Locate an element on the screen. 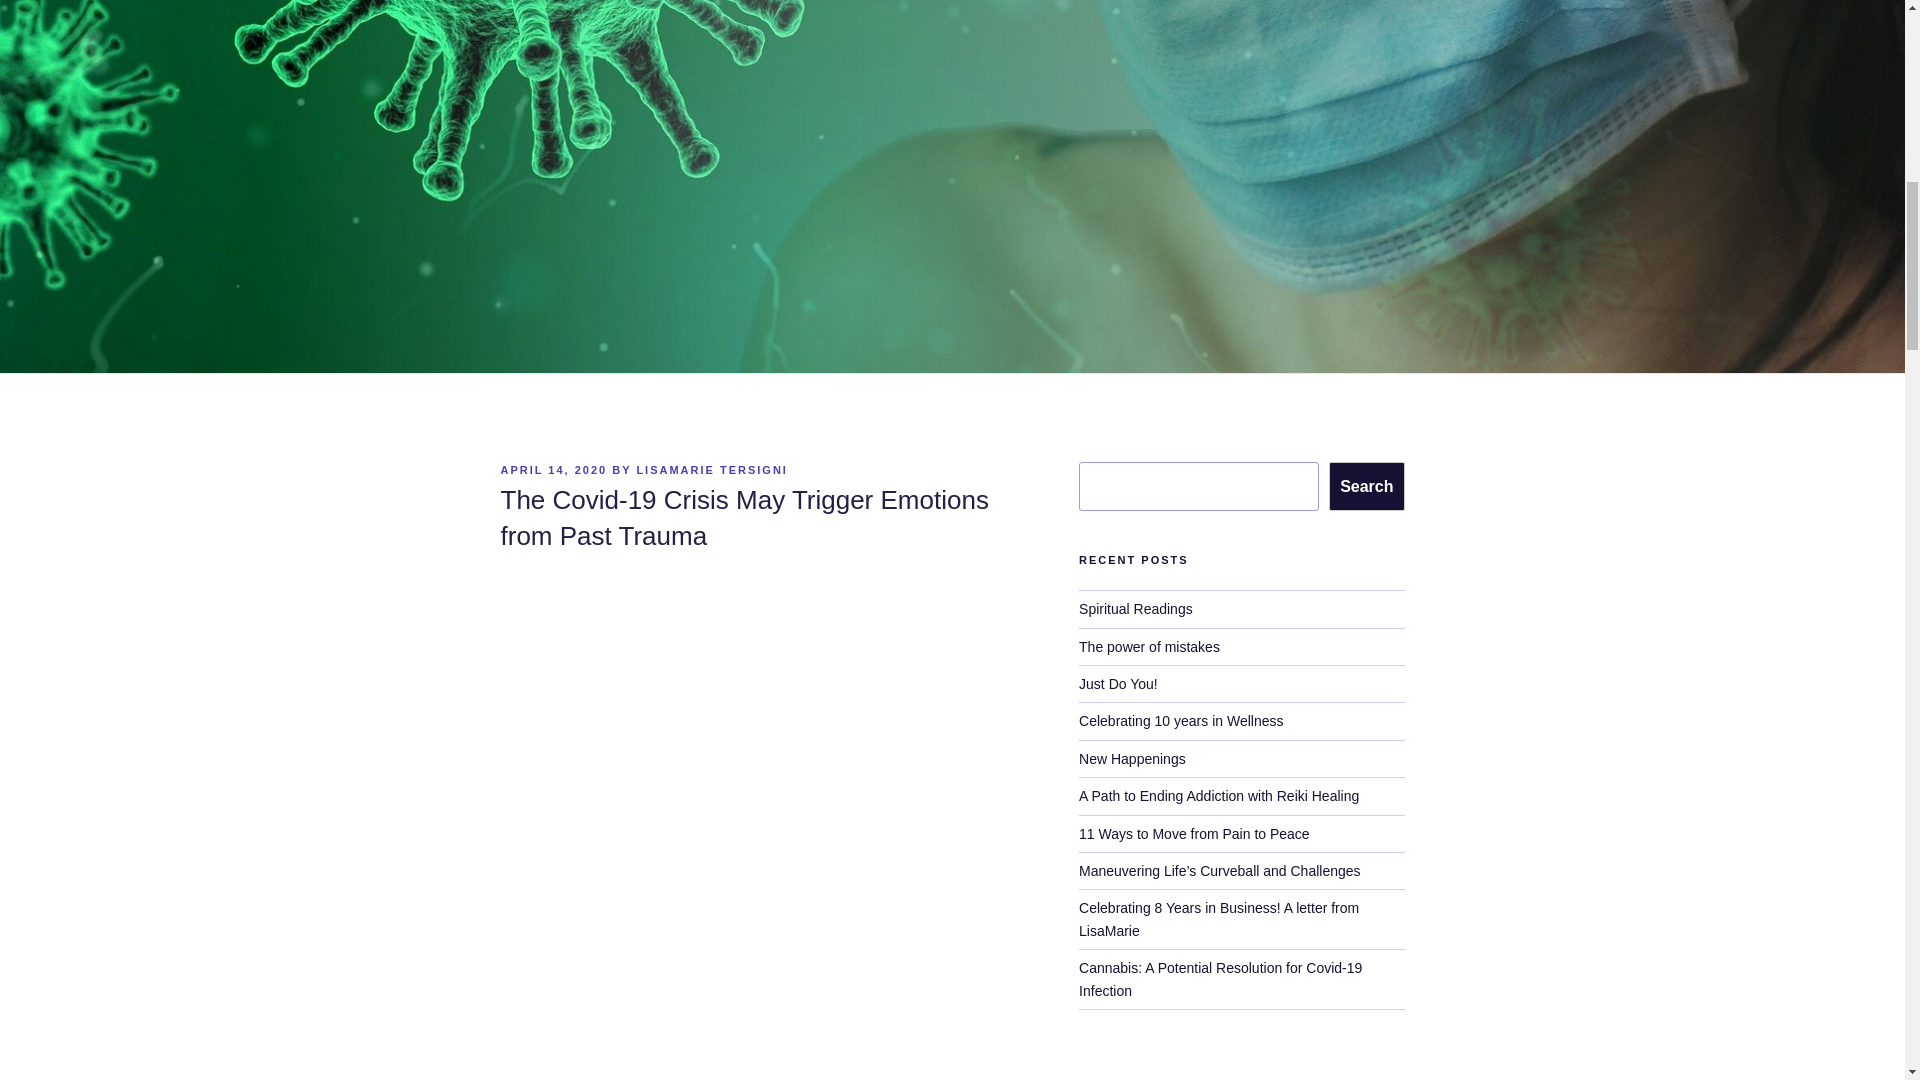 Image resolution: width=1920 pixels, height=1080 pixels. APRIL 14, 2020 is located at coordinates (552, 470).